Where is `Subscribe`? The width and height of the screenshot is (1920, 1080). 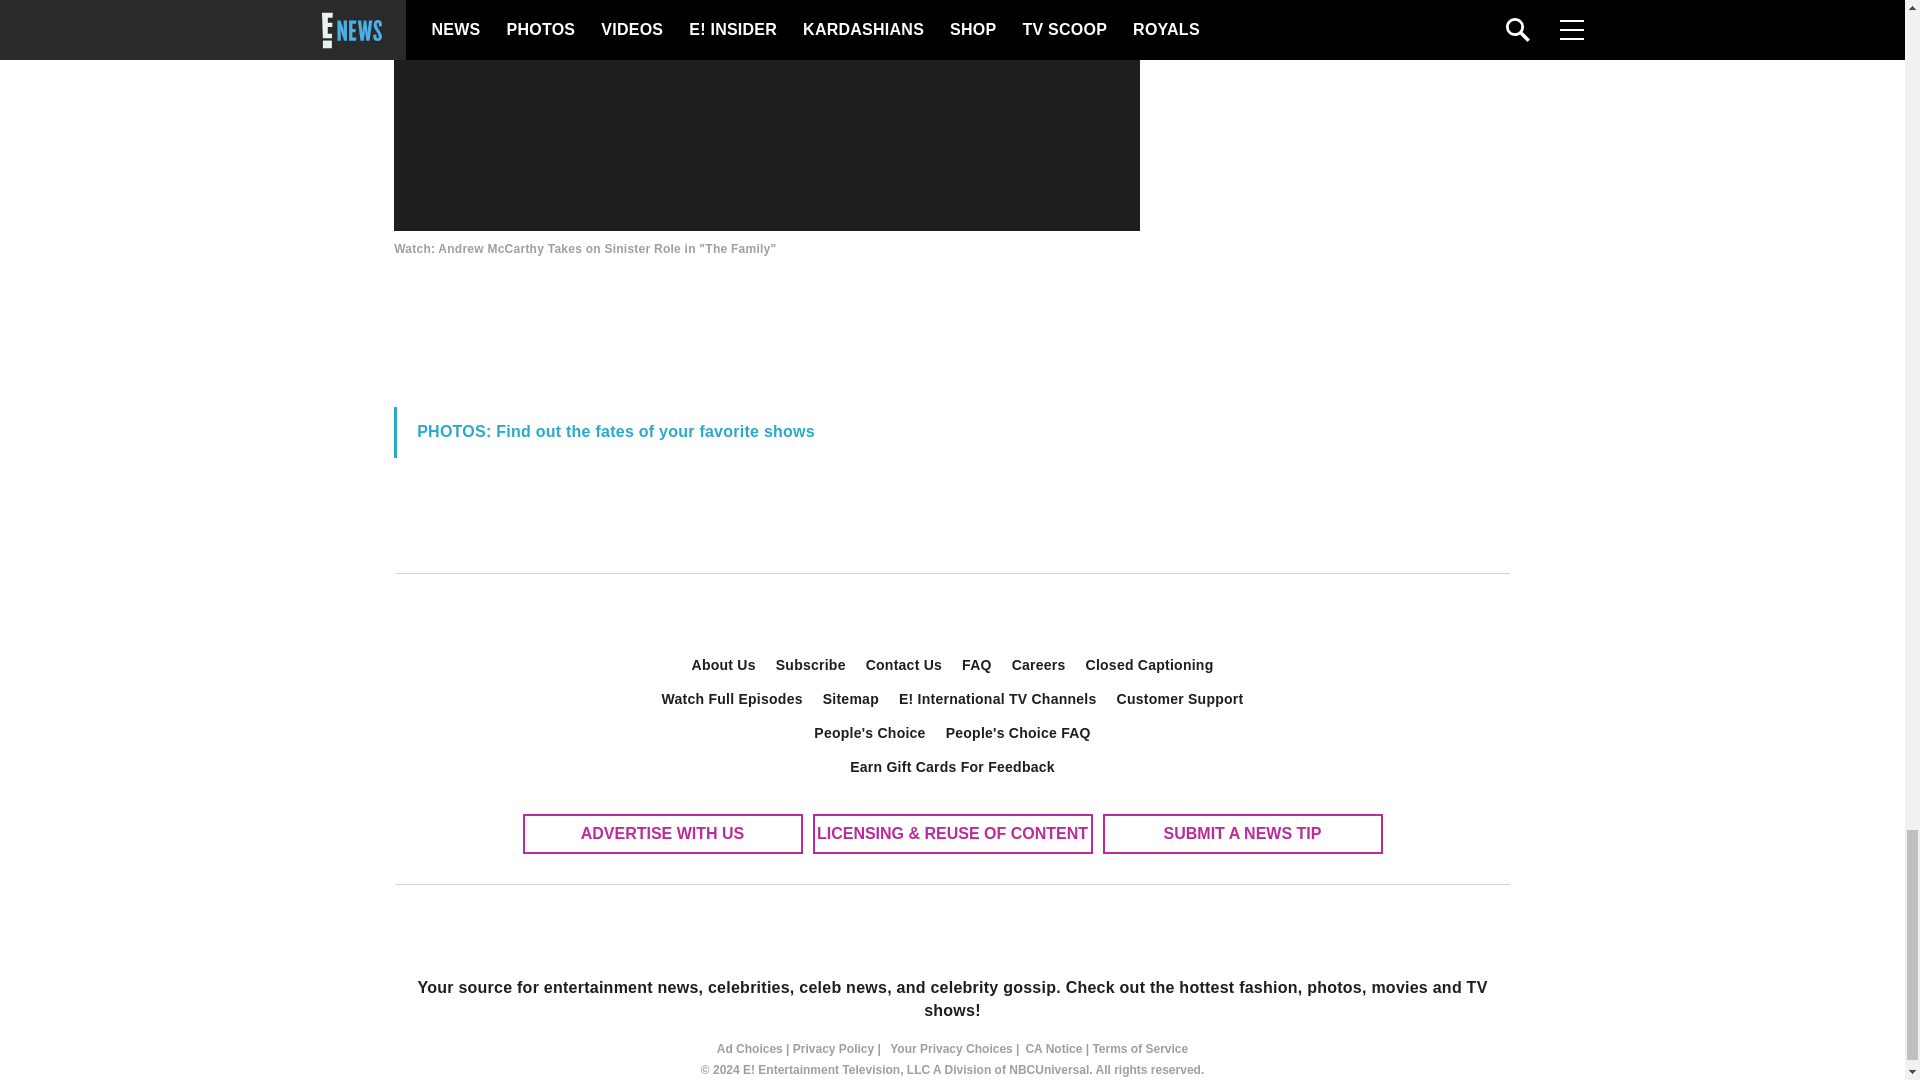
Subscribe is located at coordinates (811, 664).